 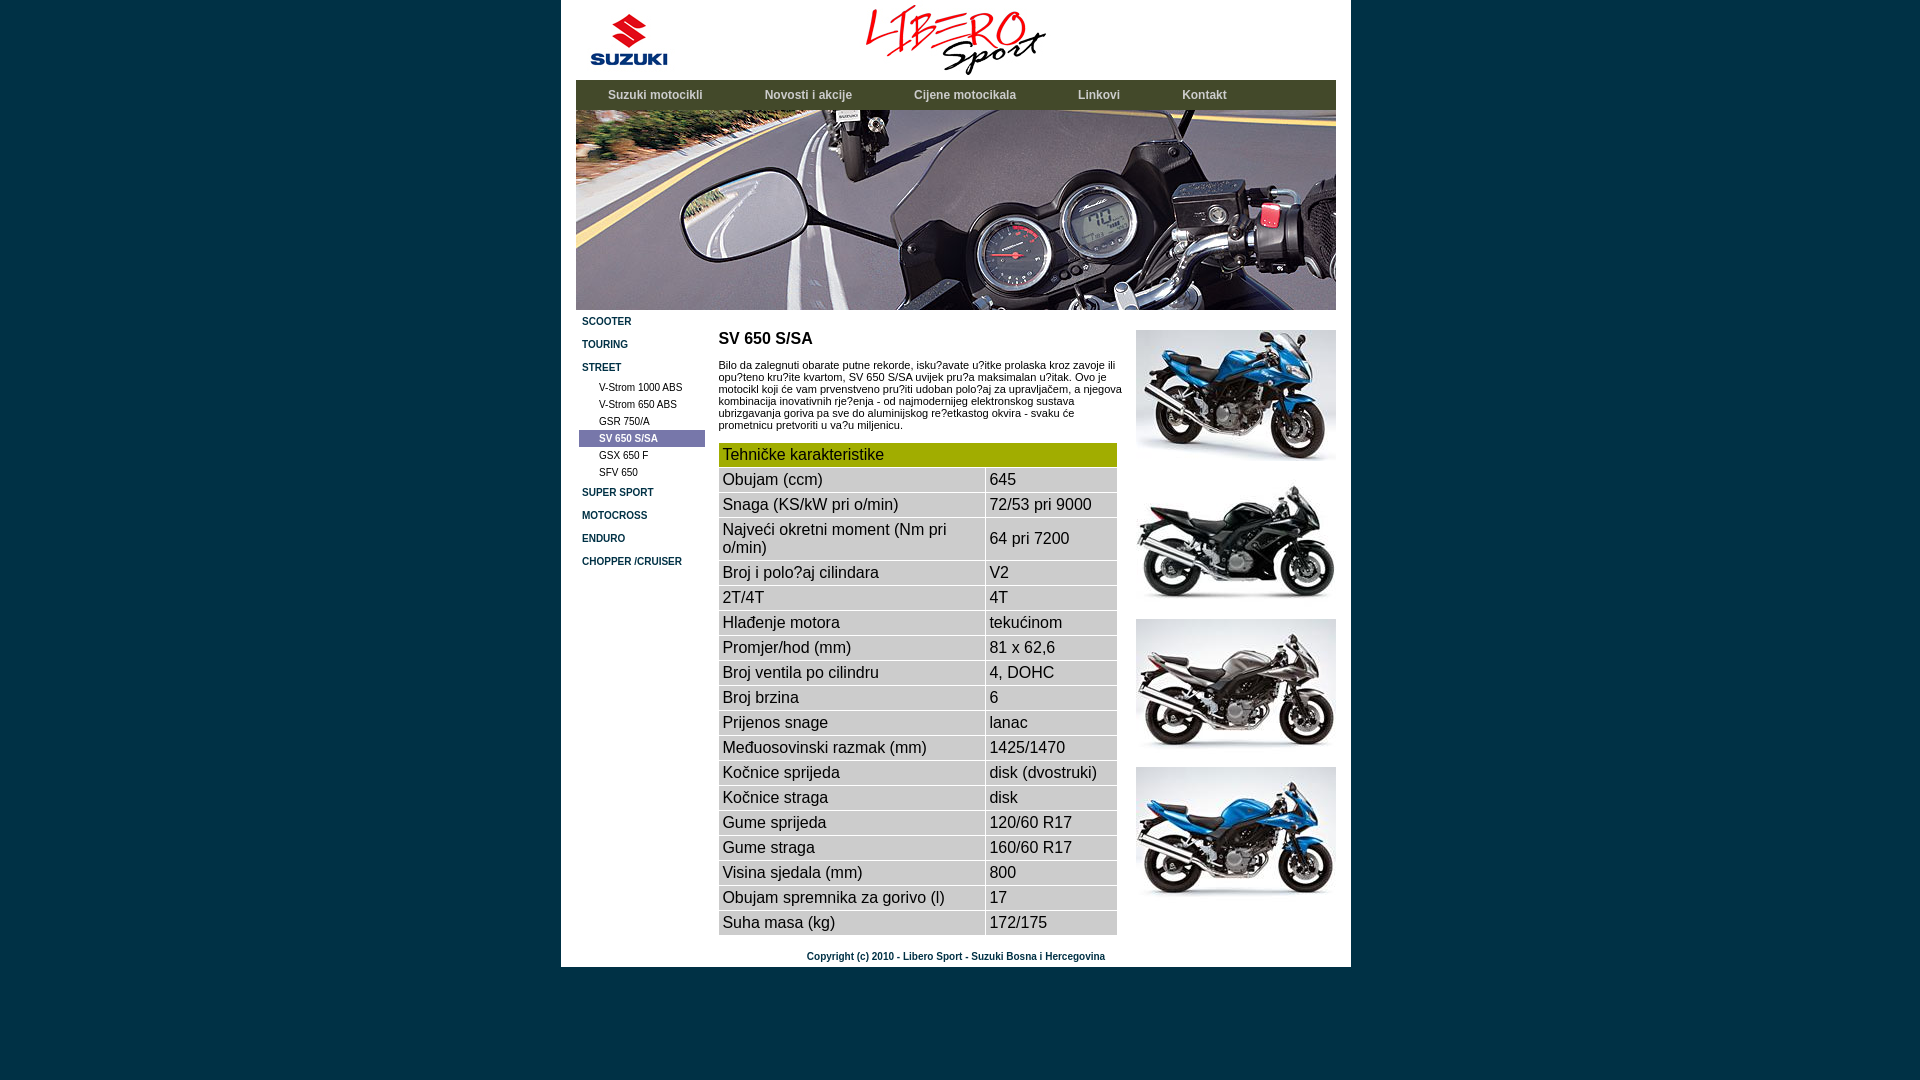 What do you see at coordinates (642, 438) in the screenshot?
I see `SV 650 S/SA` at bounding box center [642, 438].